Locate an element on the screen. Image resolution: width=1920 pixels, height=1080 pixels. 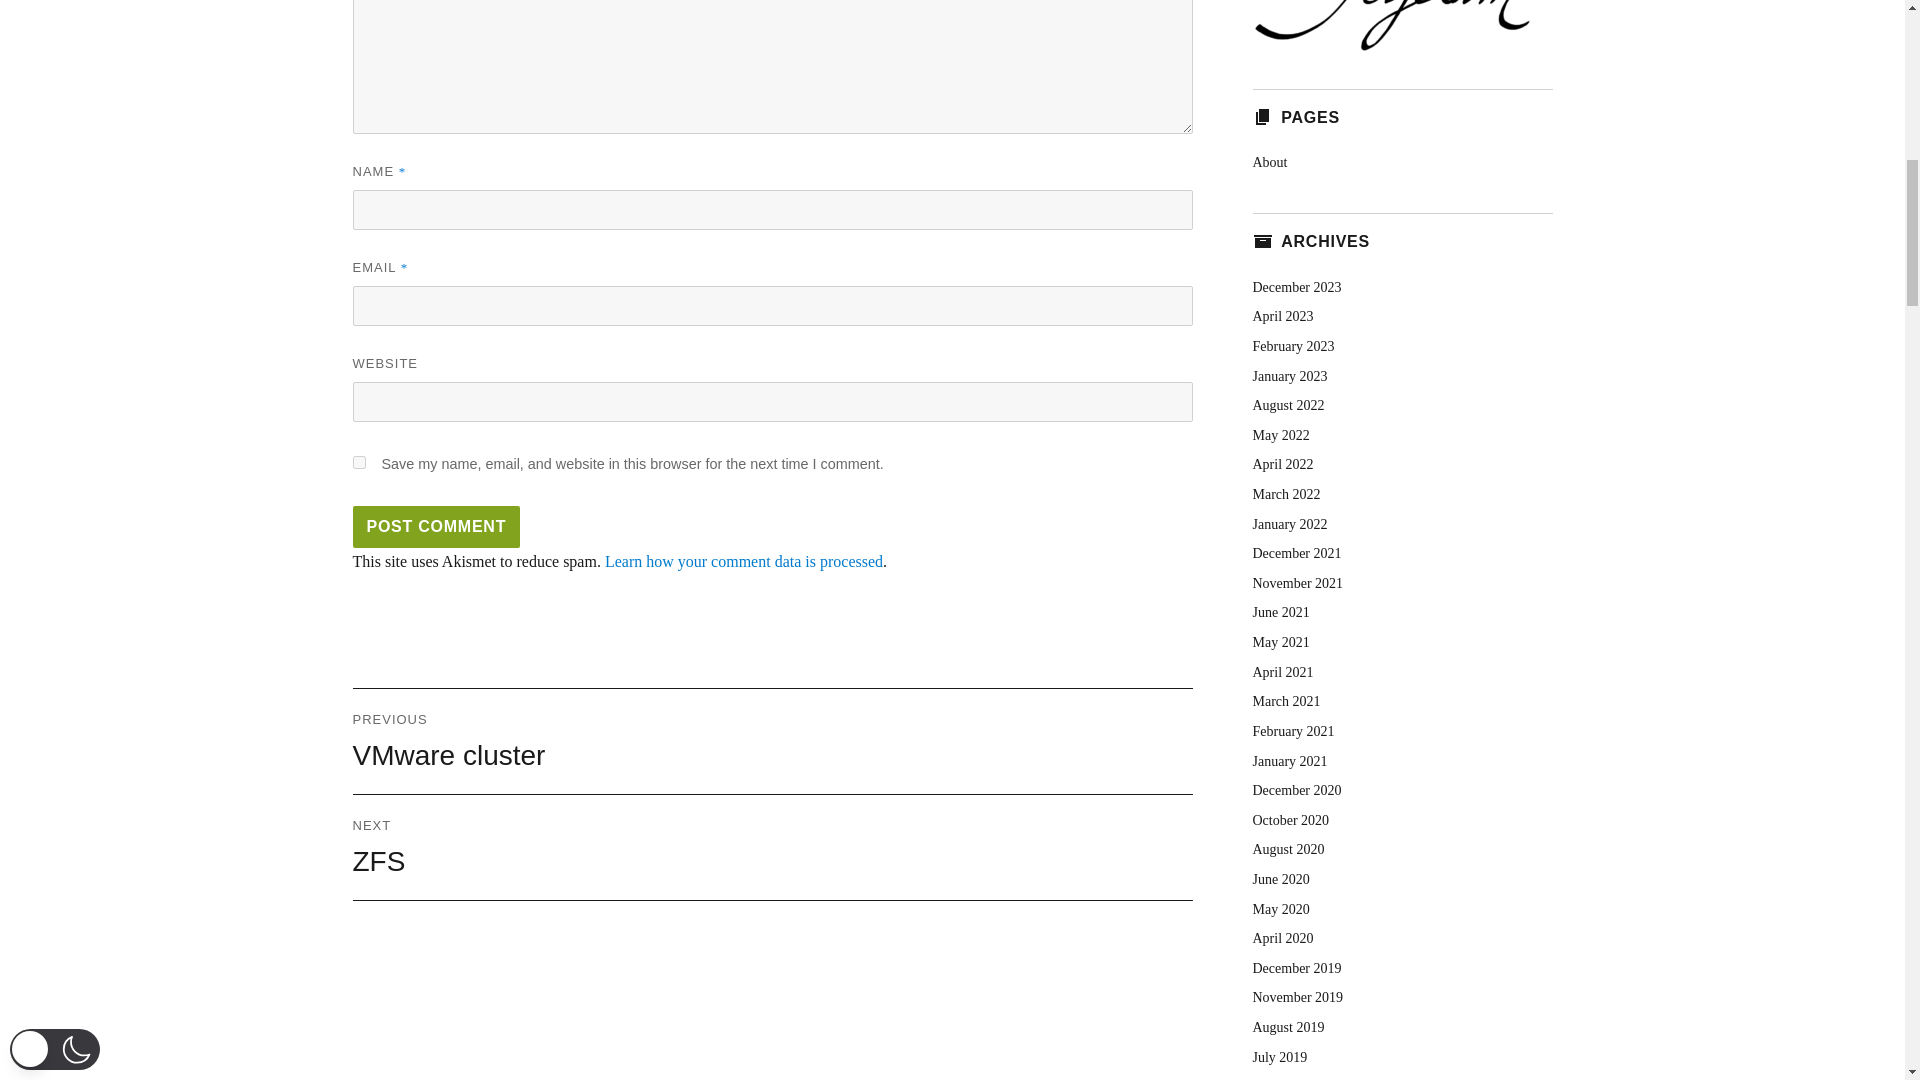
May 2022 is located at coordinates (1401, 27).